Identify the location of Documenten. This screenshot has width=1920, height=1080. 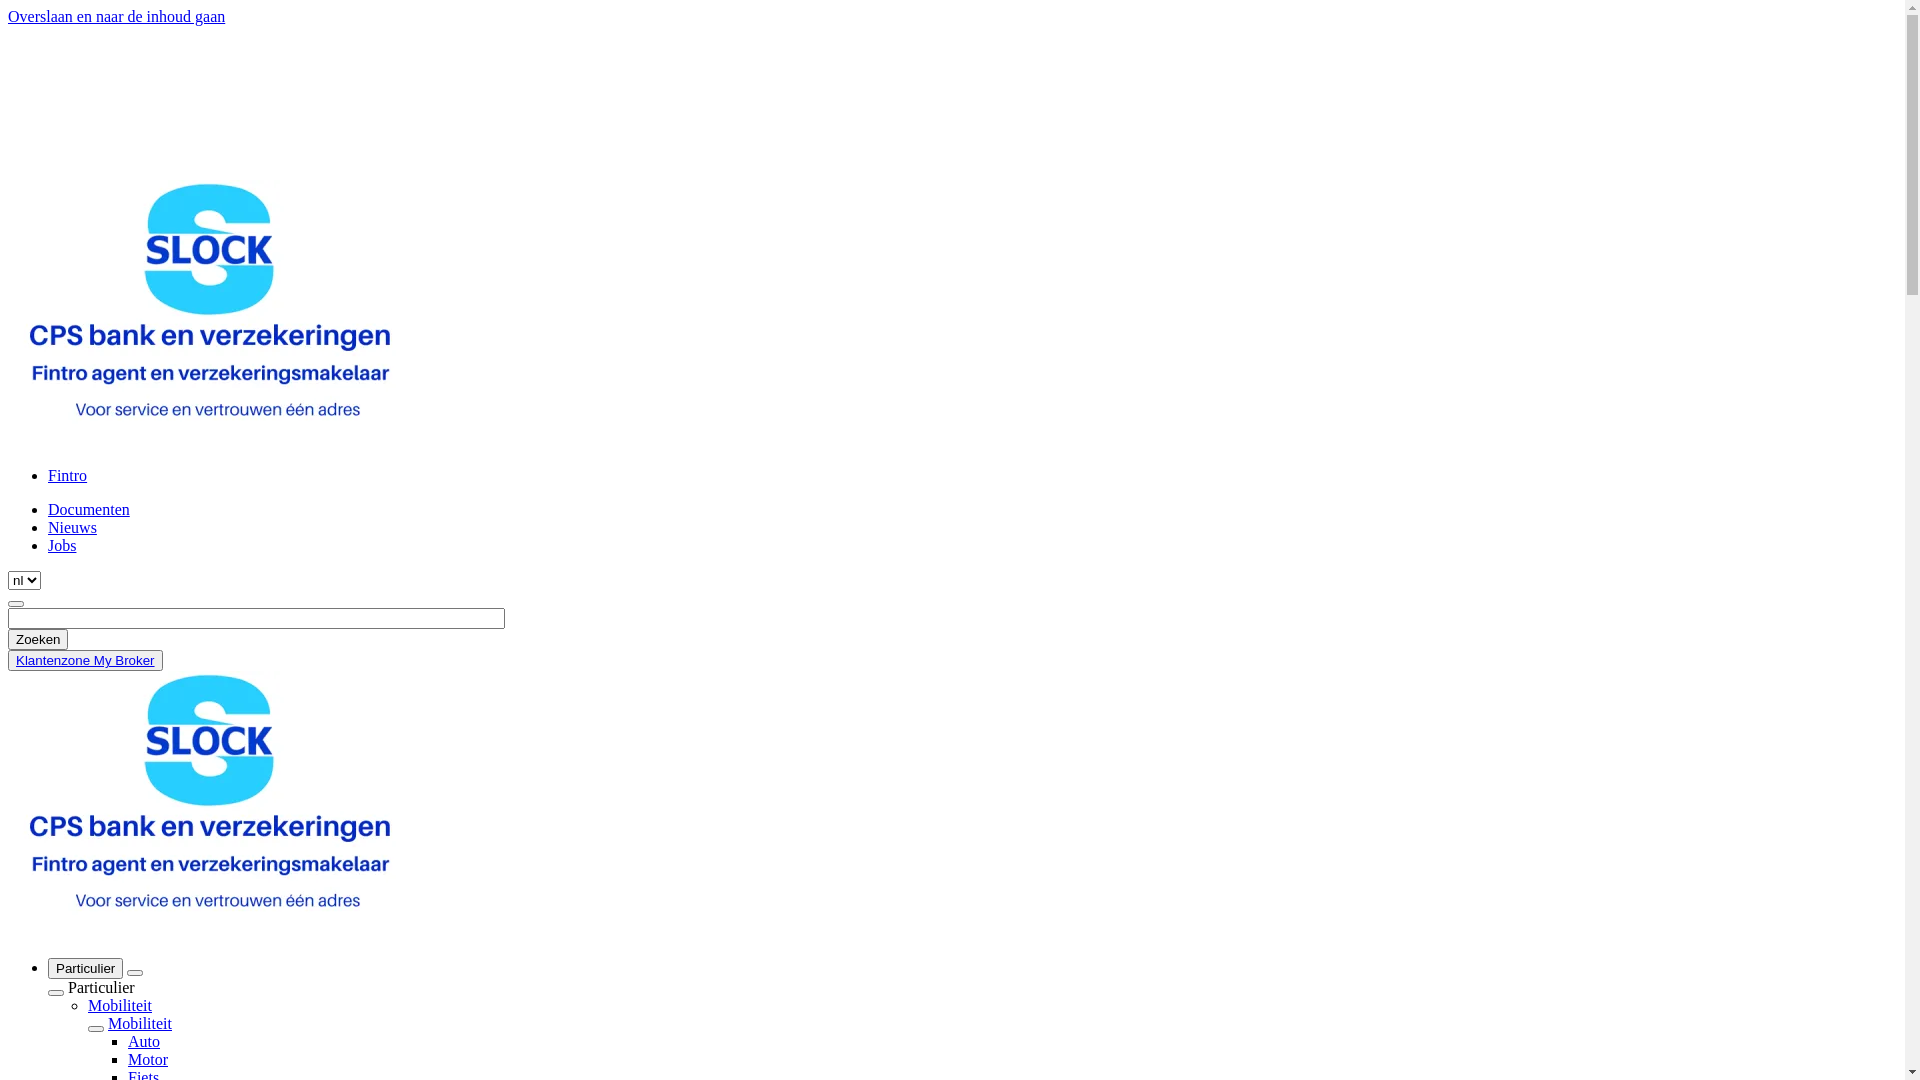
(89, 510).